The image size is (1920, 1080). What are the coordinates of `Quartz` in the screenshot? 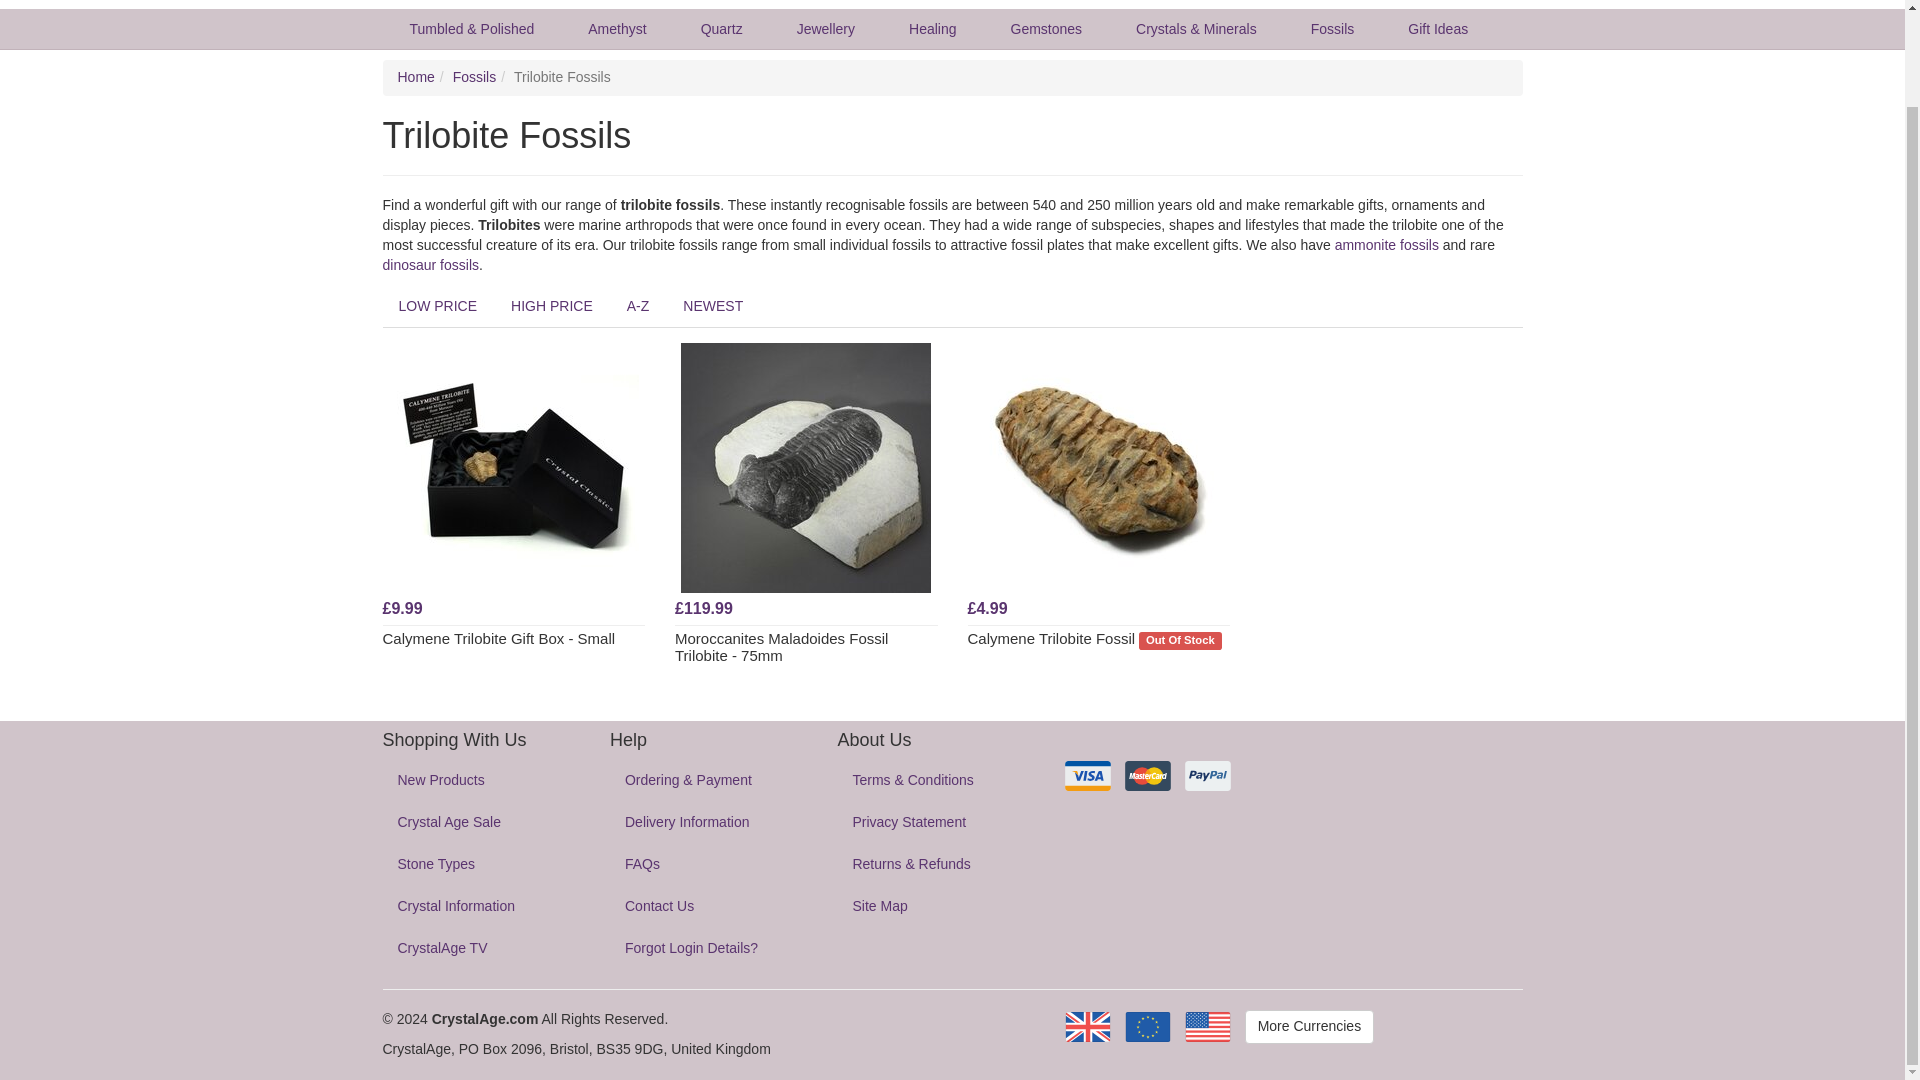 It's located at (721, 28).